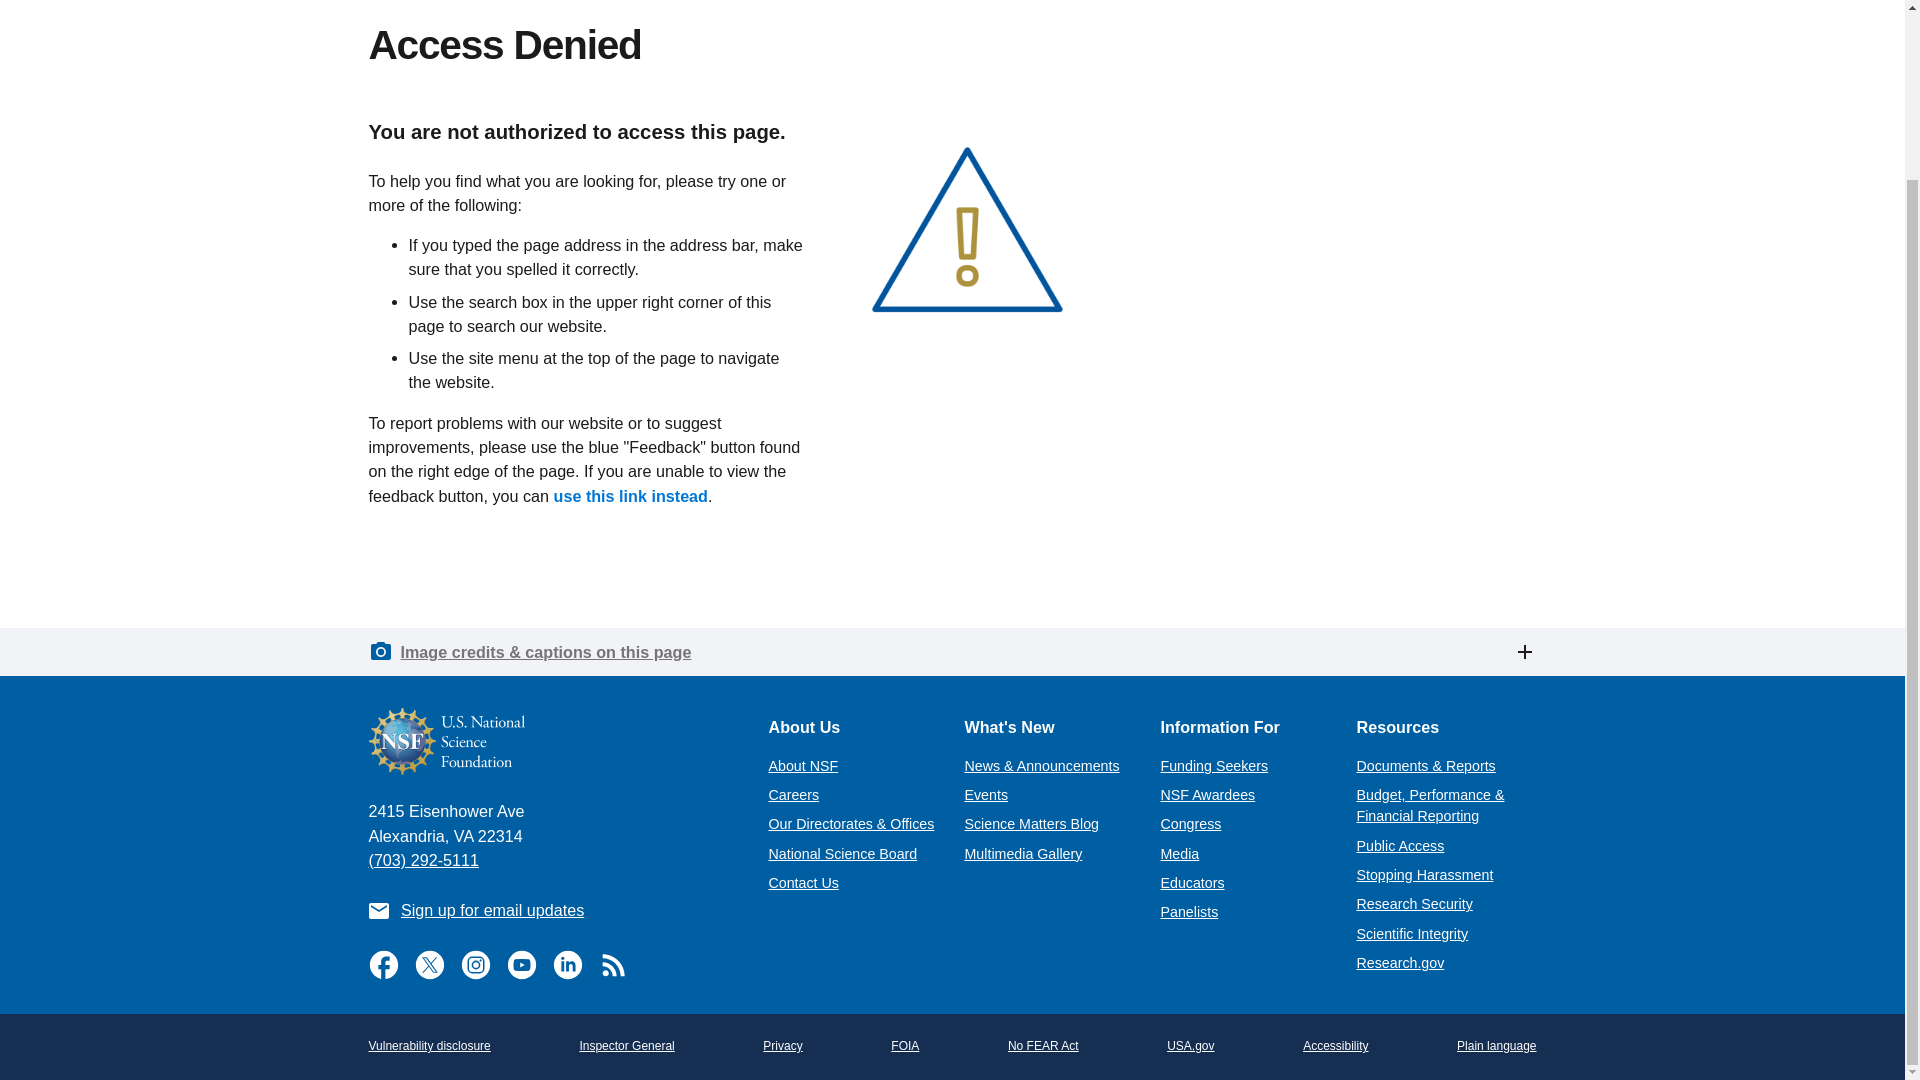 This screenshot has height=1080, width=1920. What do you see at coordinates (1190, 824) in the screenshot?
I see `Congress` at bounding box center [1190, 824].